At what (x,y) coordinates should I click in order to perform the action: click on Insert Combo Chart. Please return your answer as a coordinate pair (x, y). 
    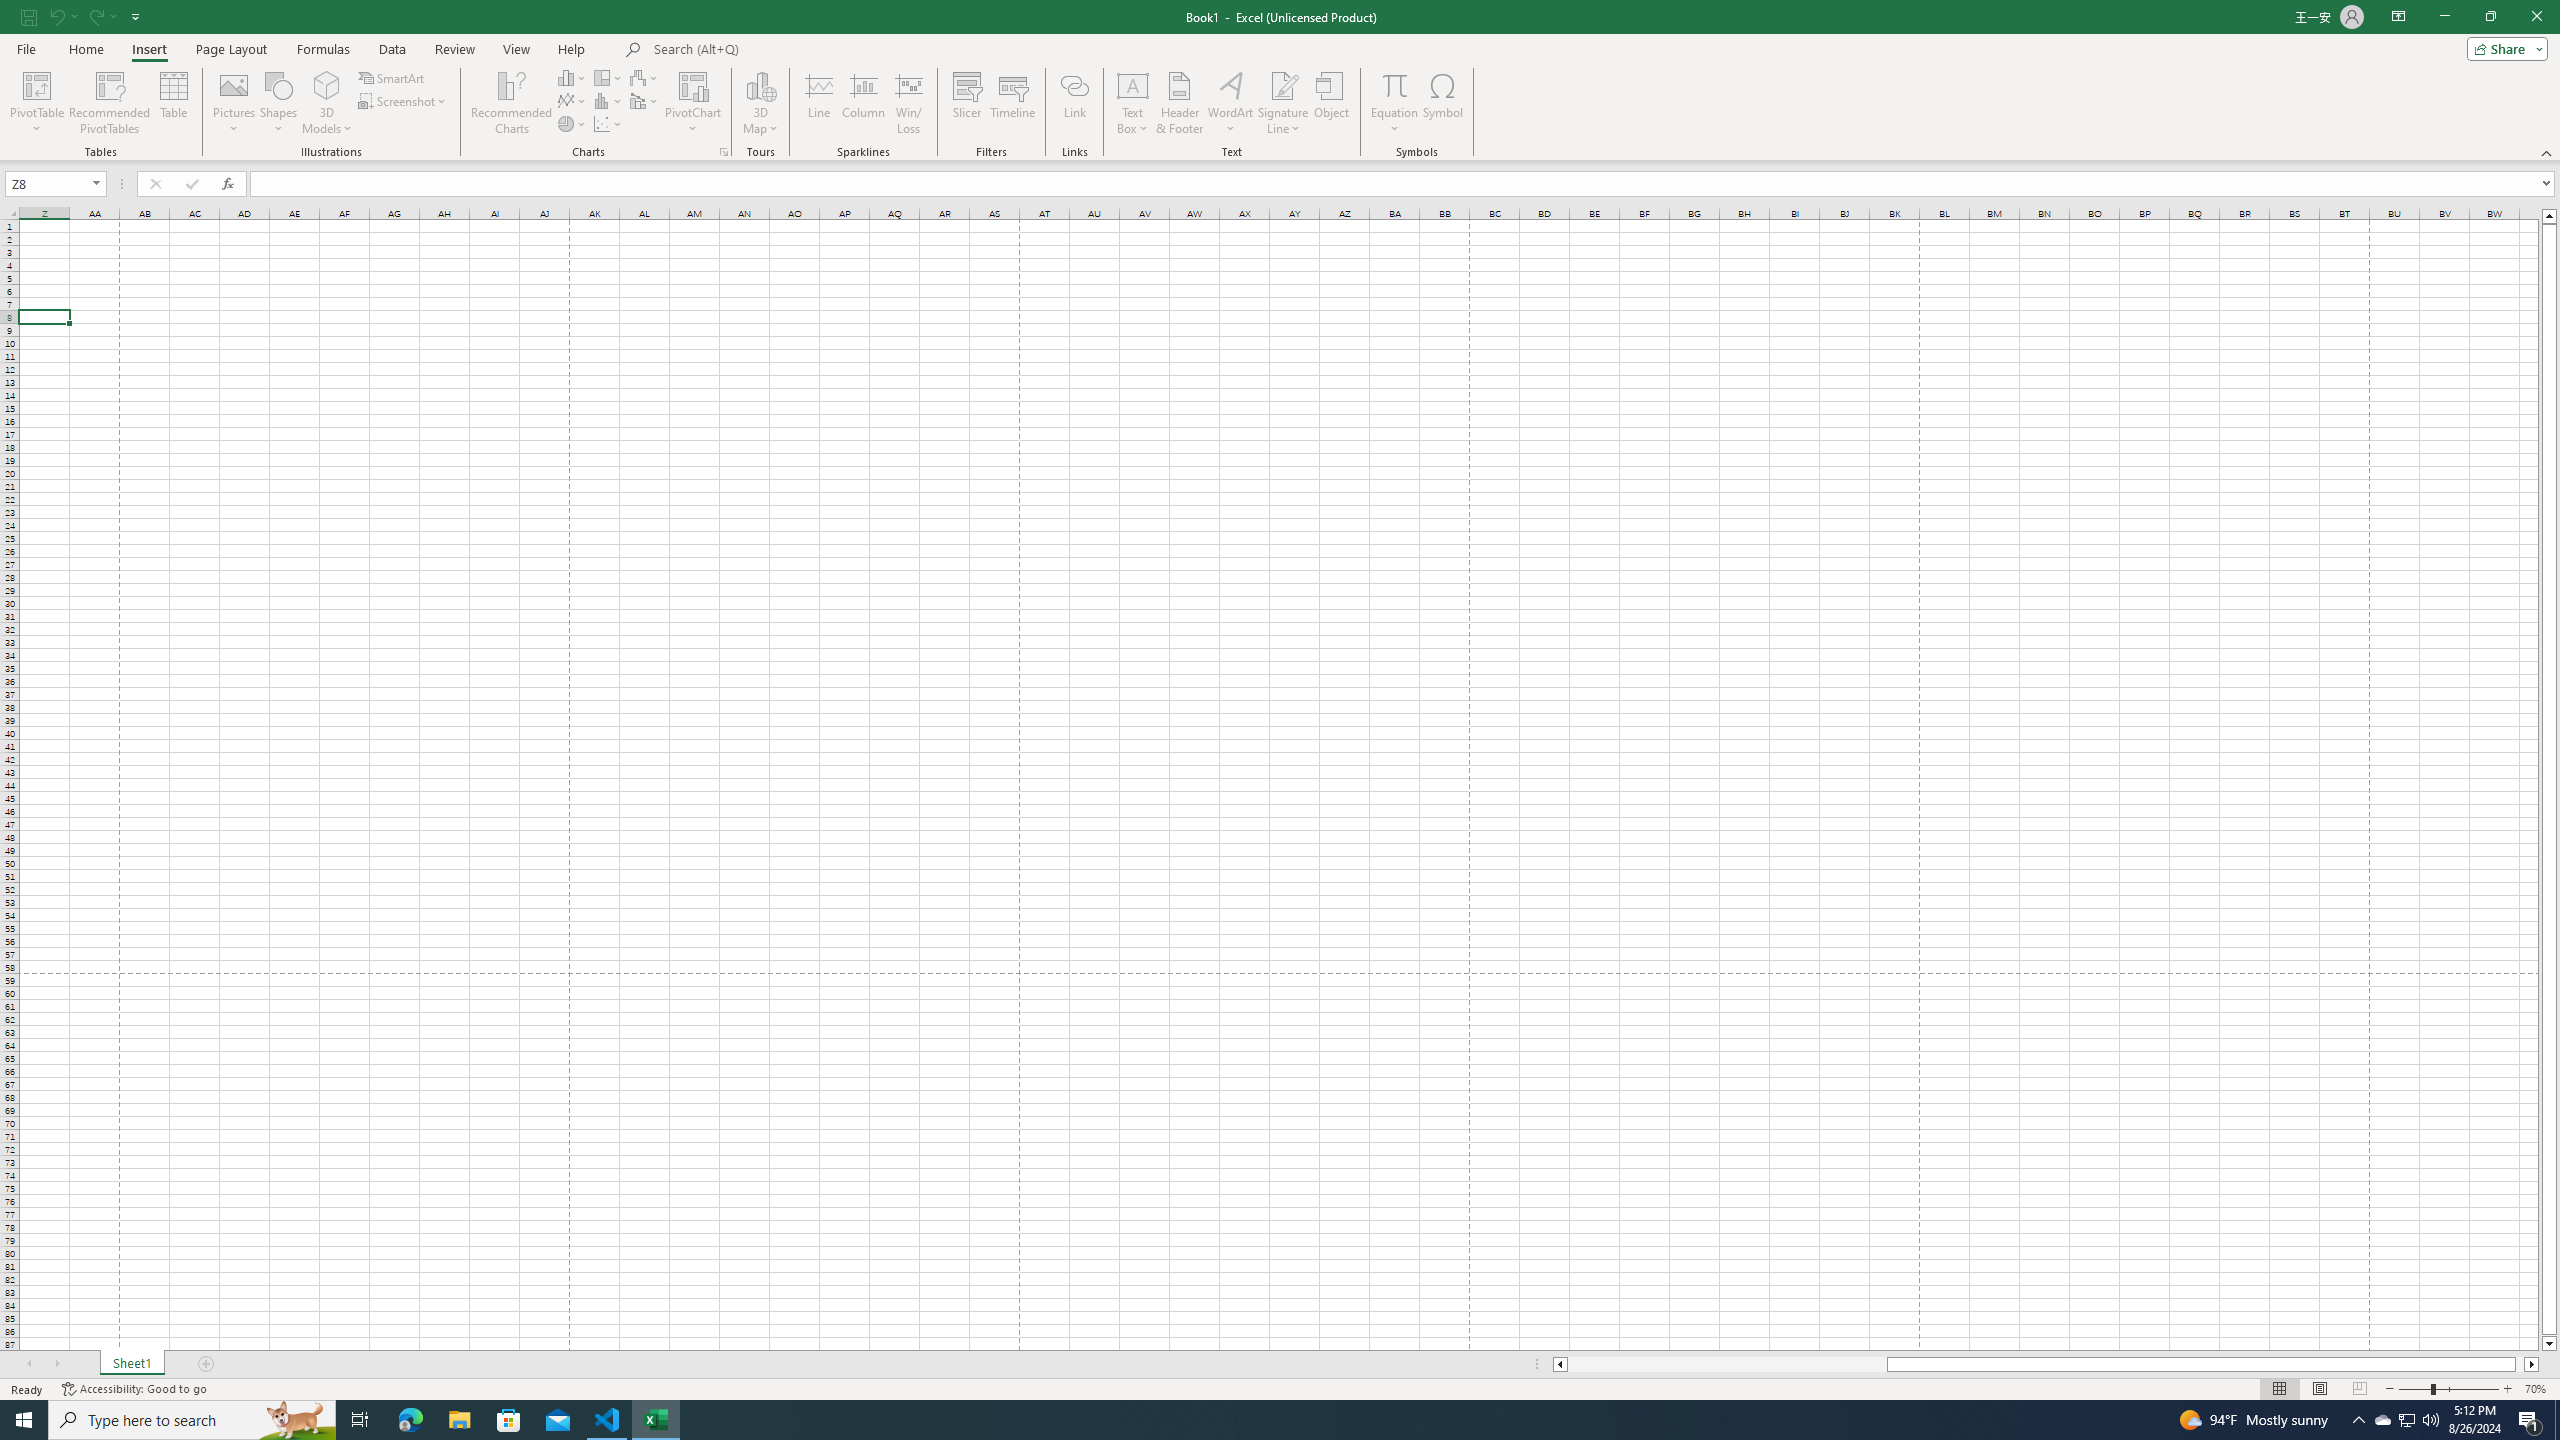
    Looking at the image, I should click on (645, 100).